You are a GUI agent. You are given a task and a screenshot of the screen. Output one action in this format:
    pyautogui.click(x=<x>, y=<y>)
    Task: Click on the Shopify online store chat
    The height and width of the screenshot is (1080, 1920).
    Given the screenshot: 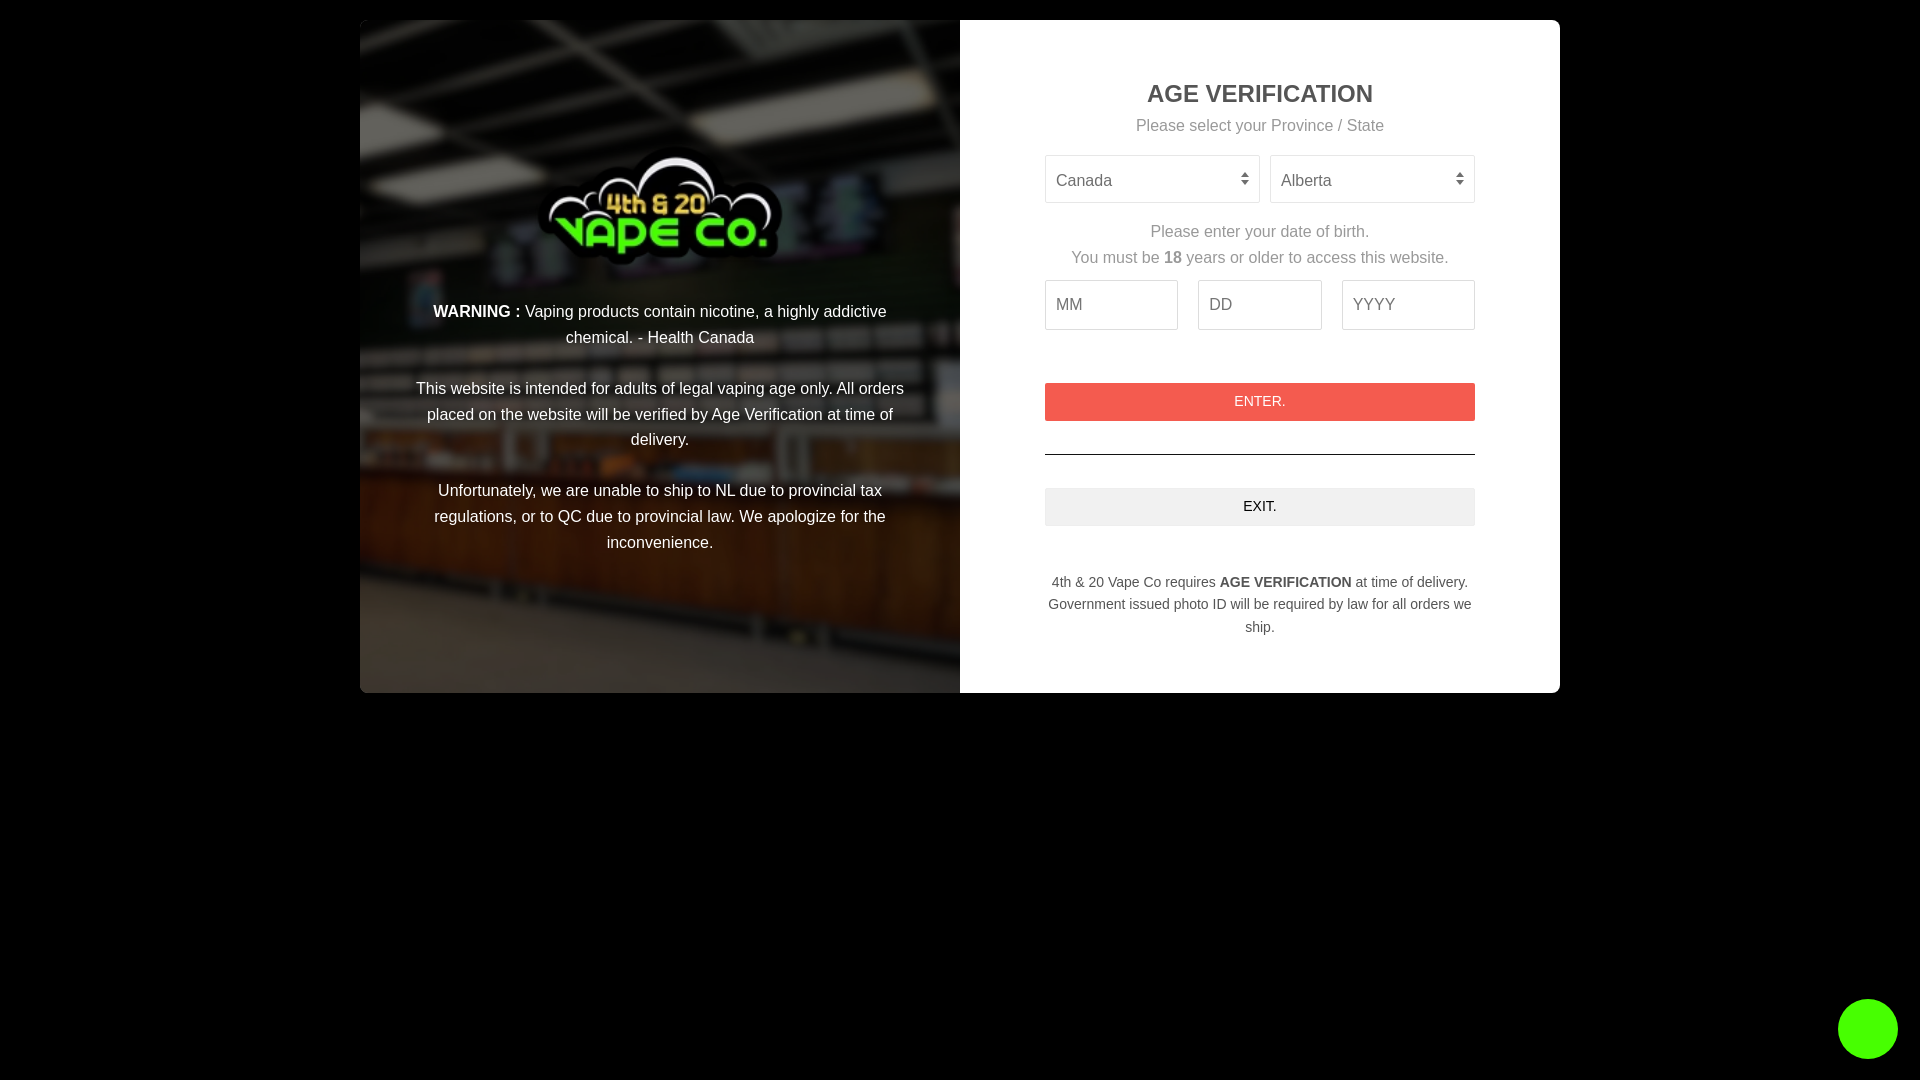 What is the action you would take?
    pyautogui.click(x=1868, y=1031)
    